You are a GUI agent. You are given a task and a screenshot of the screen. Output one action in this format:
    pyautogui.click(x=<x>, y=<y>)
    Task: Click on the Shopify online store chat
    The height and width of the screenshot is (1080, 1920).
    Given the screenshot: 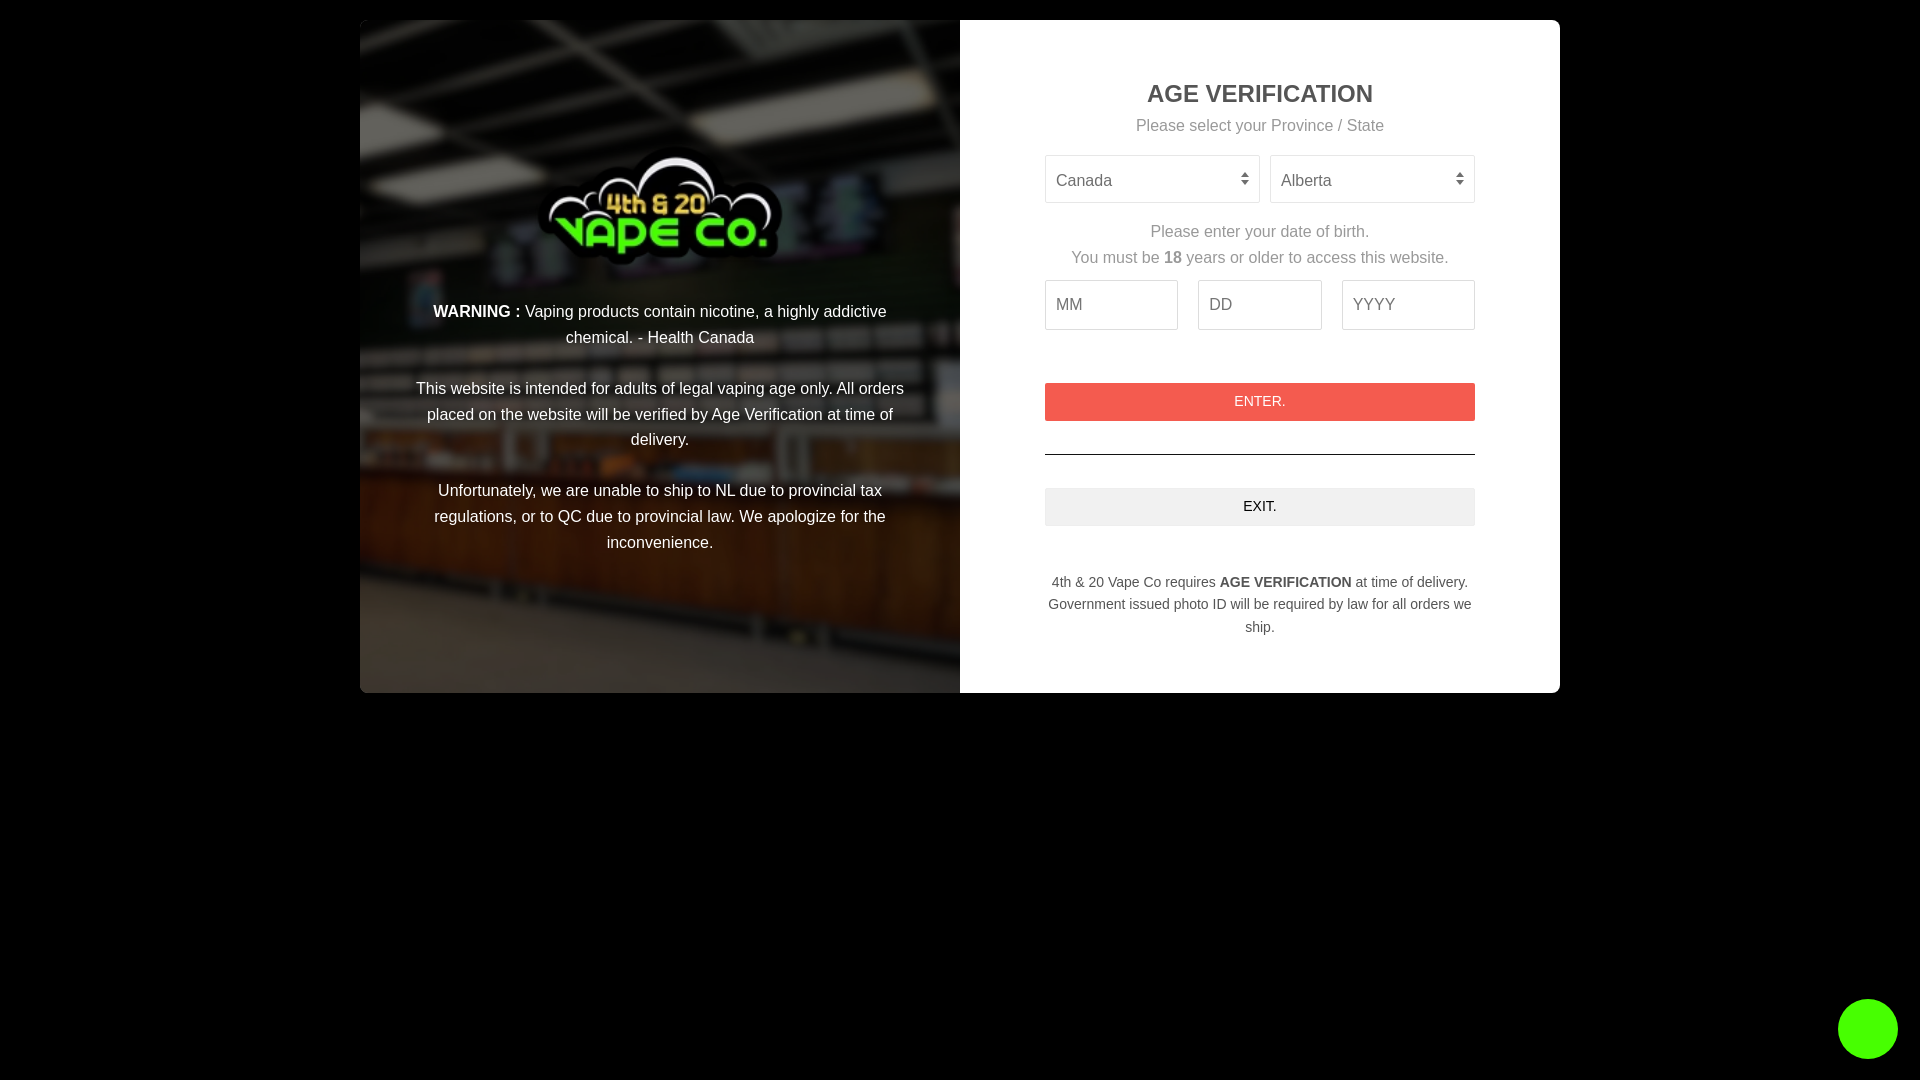 What is the action you would take?
    pyautogui.click(x=1868, y=1031)
    